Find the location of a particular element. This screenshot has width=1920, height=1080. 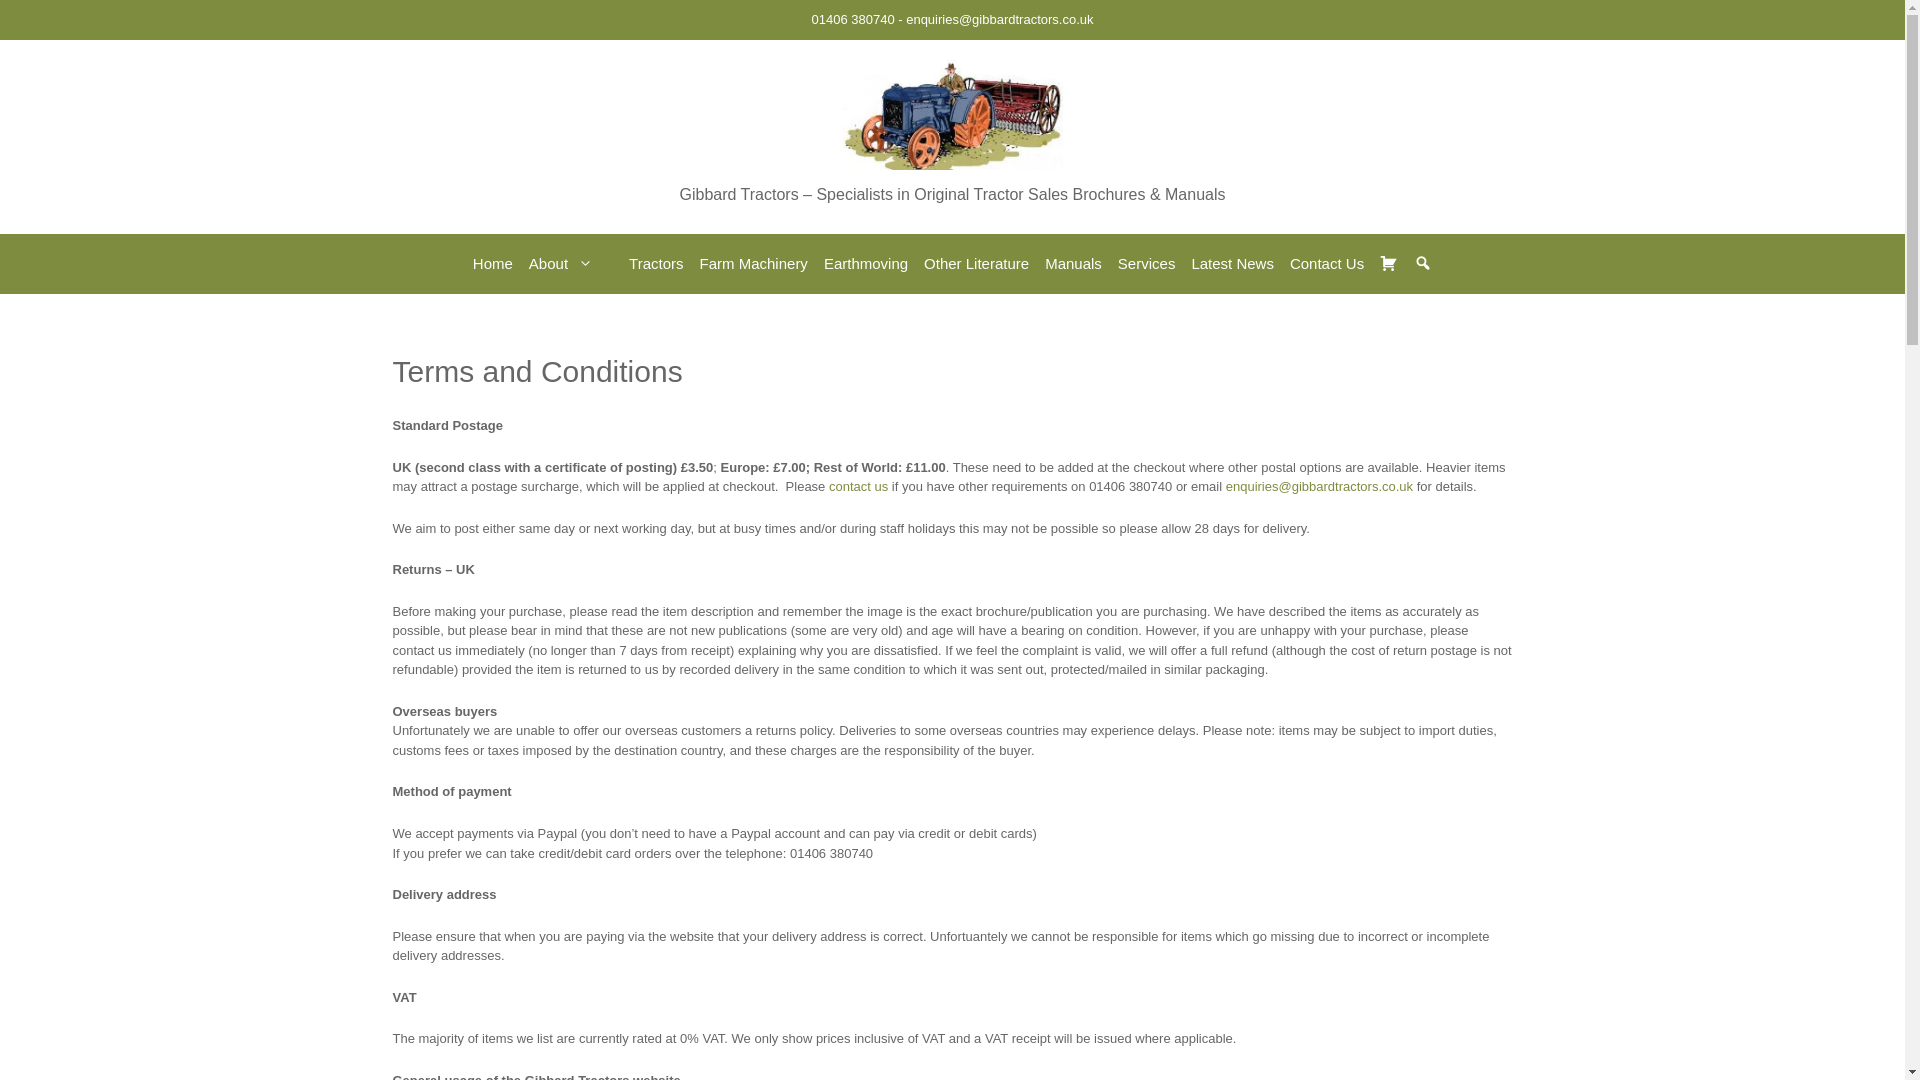

Other Literature is located at coordinates (976, 264).